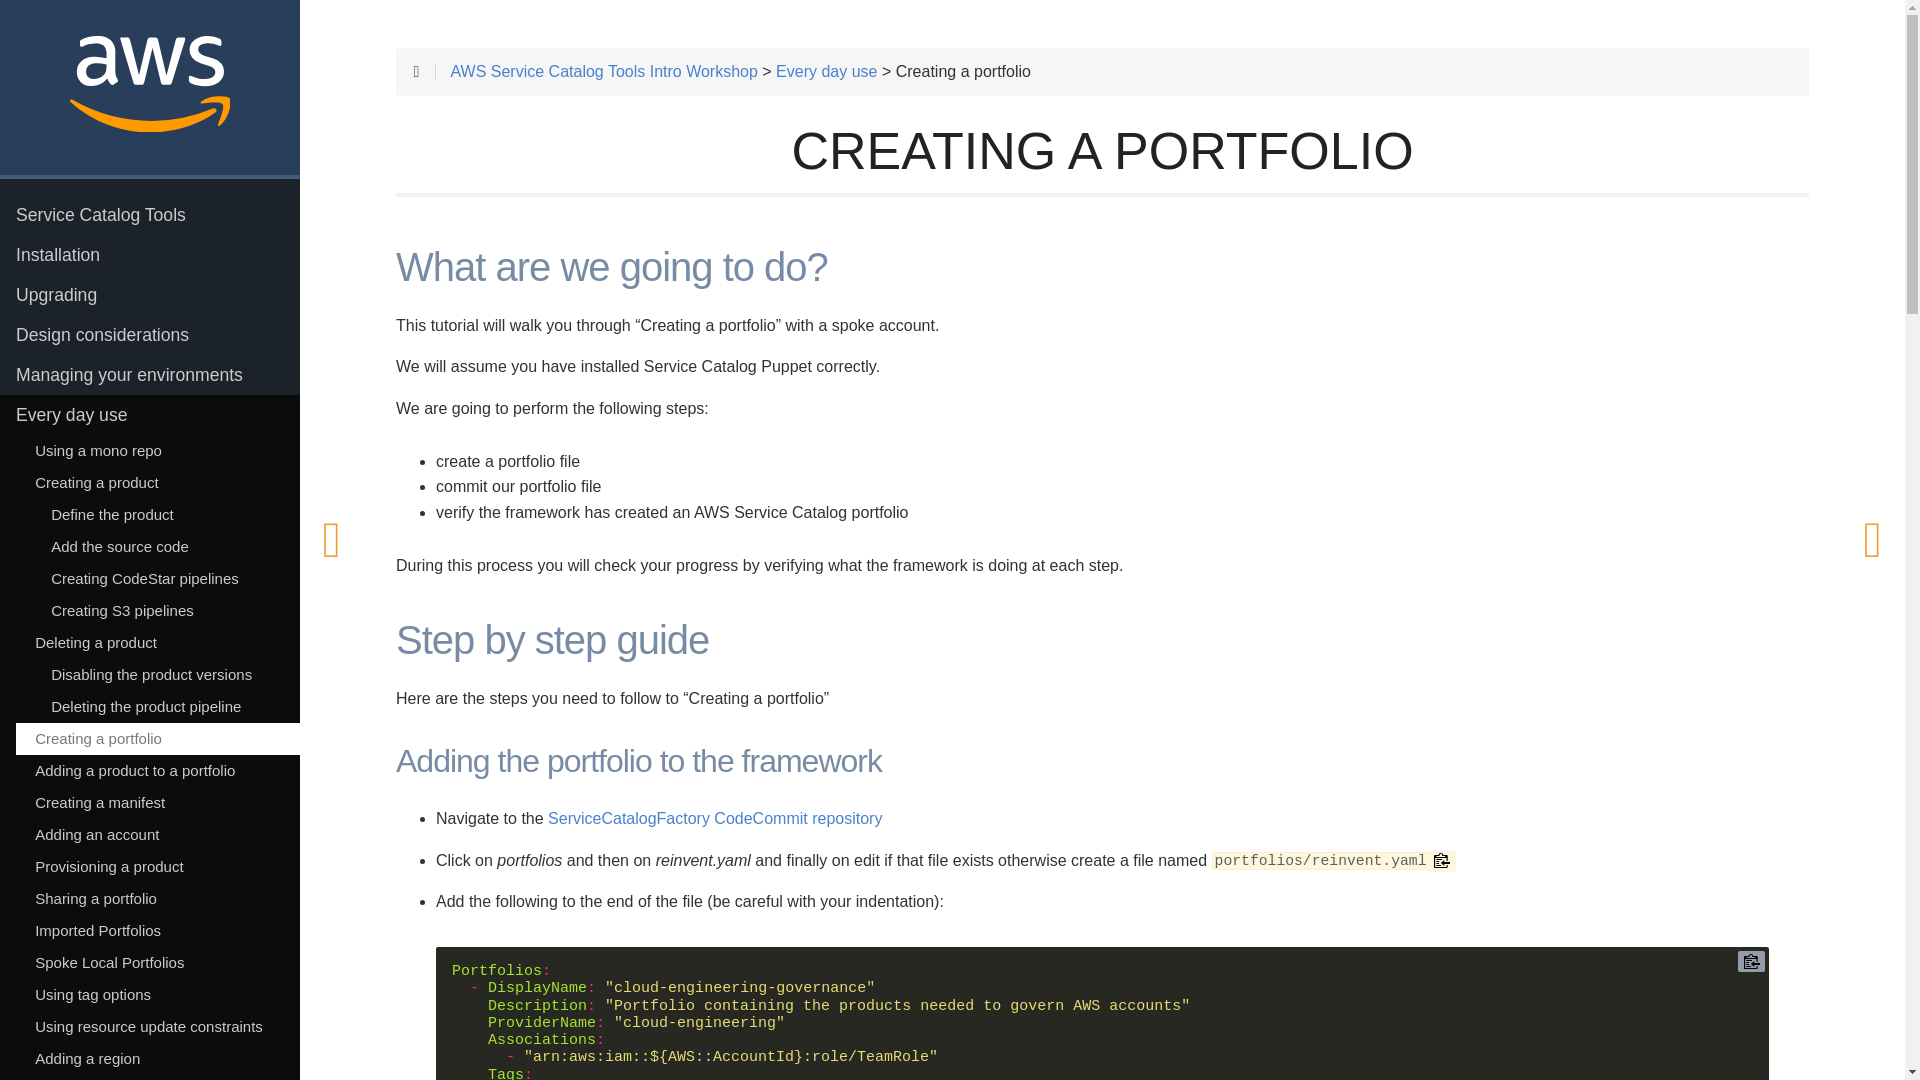  I want to click on Service Catalog Tools, so click(150, 215).